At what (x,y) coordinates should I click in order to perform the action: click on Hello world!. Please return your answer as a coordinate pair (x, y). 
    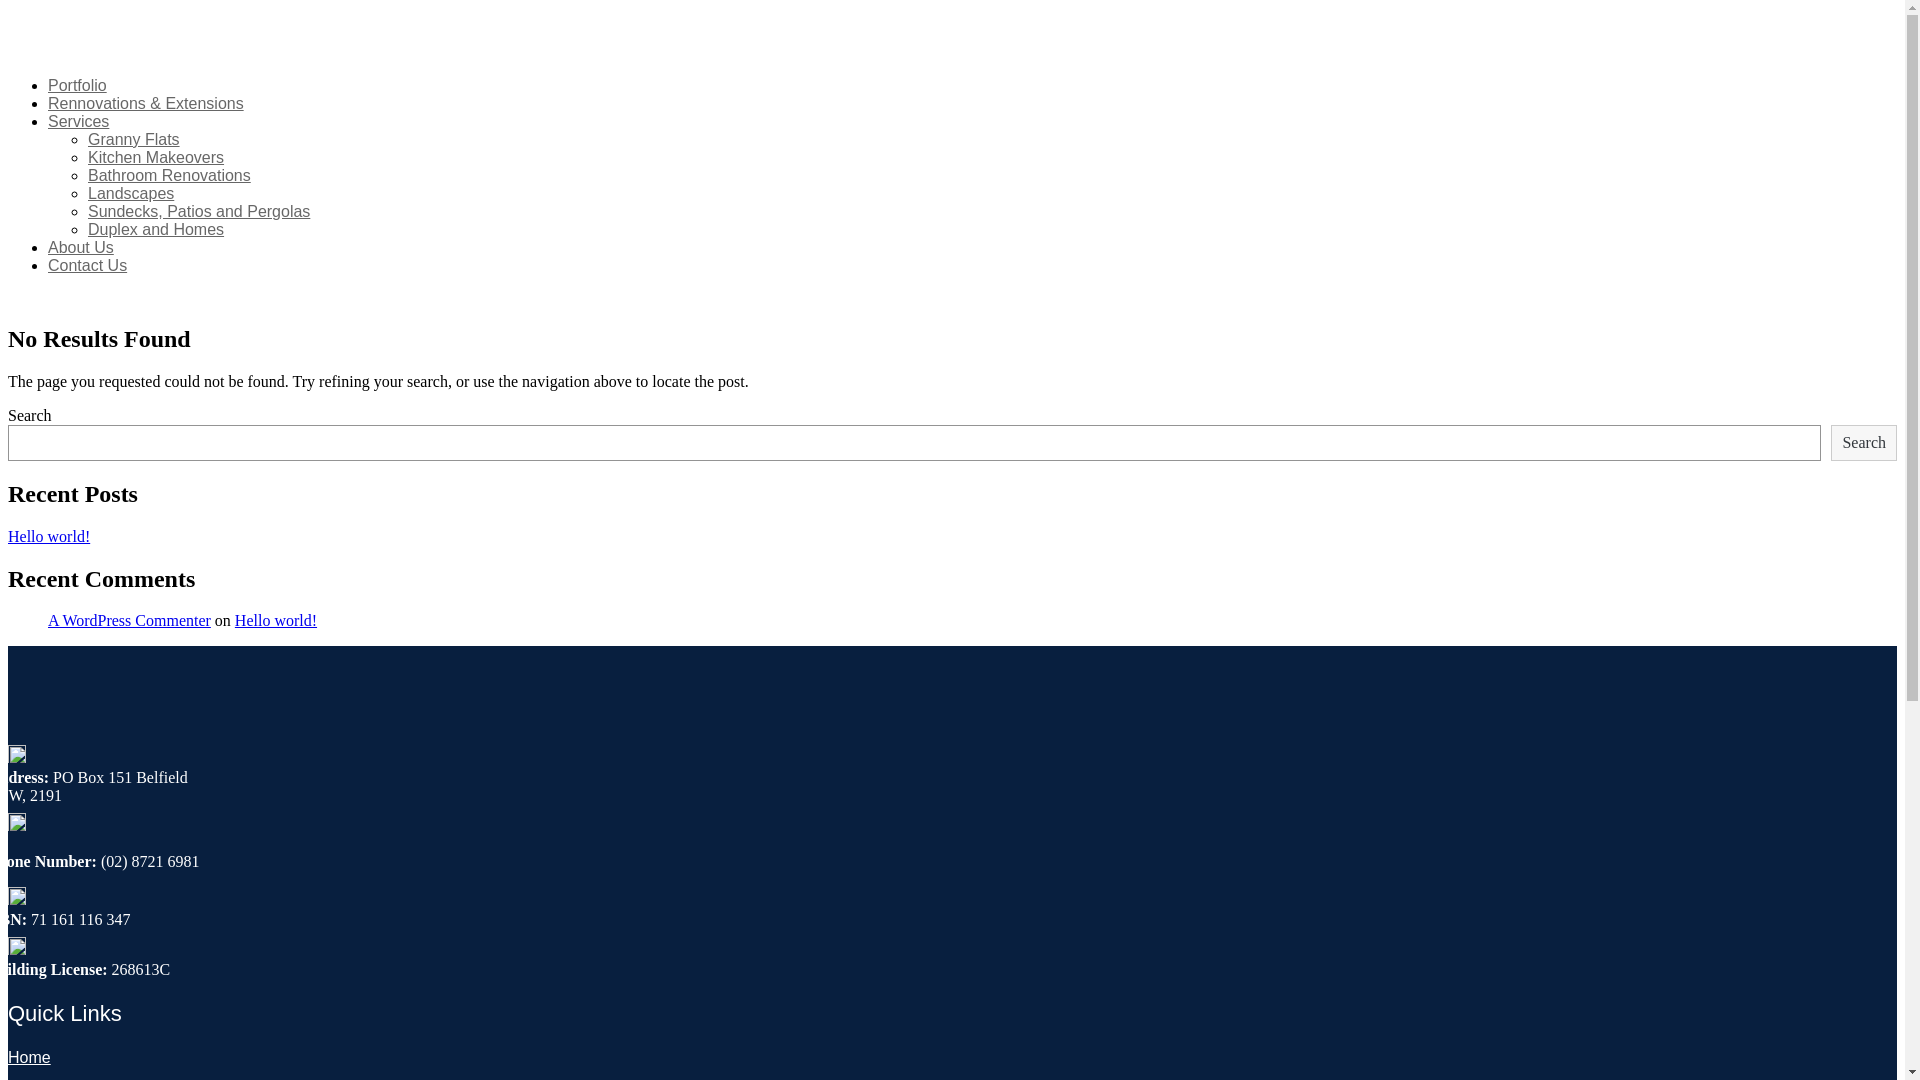
    Looking at the image, I should click on (276, 620).